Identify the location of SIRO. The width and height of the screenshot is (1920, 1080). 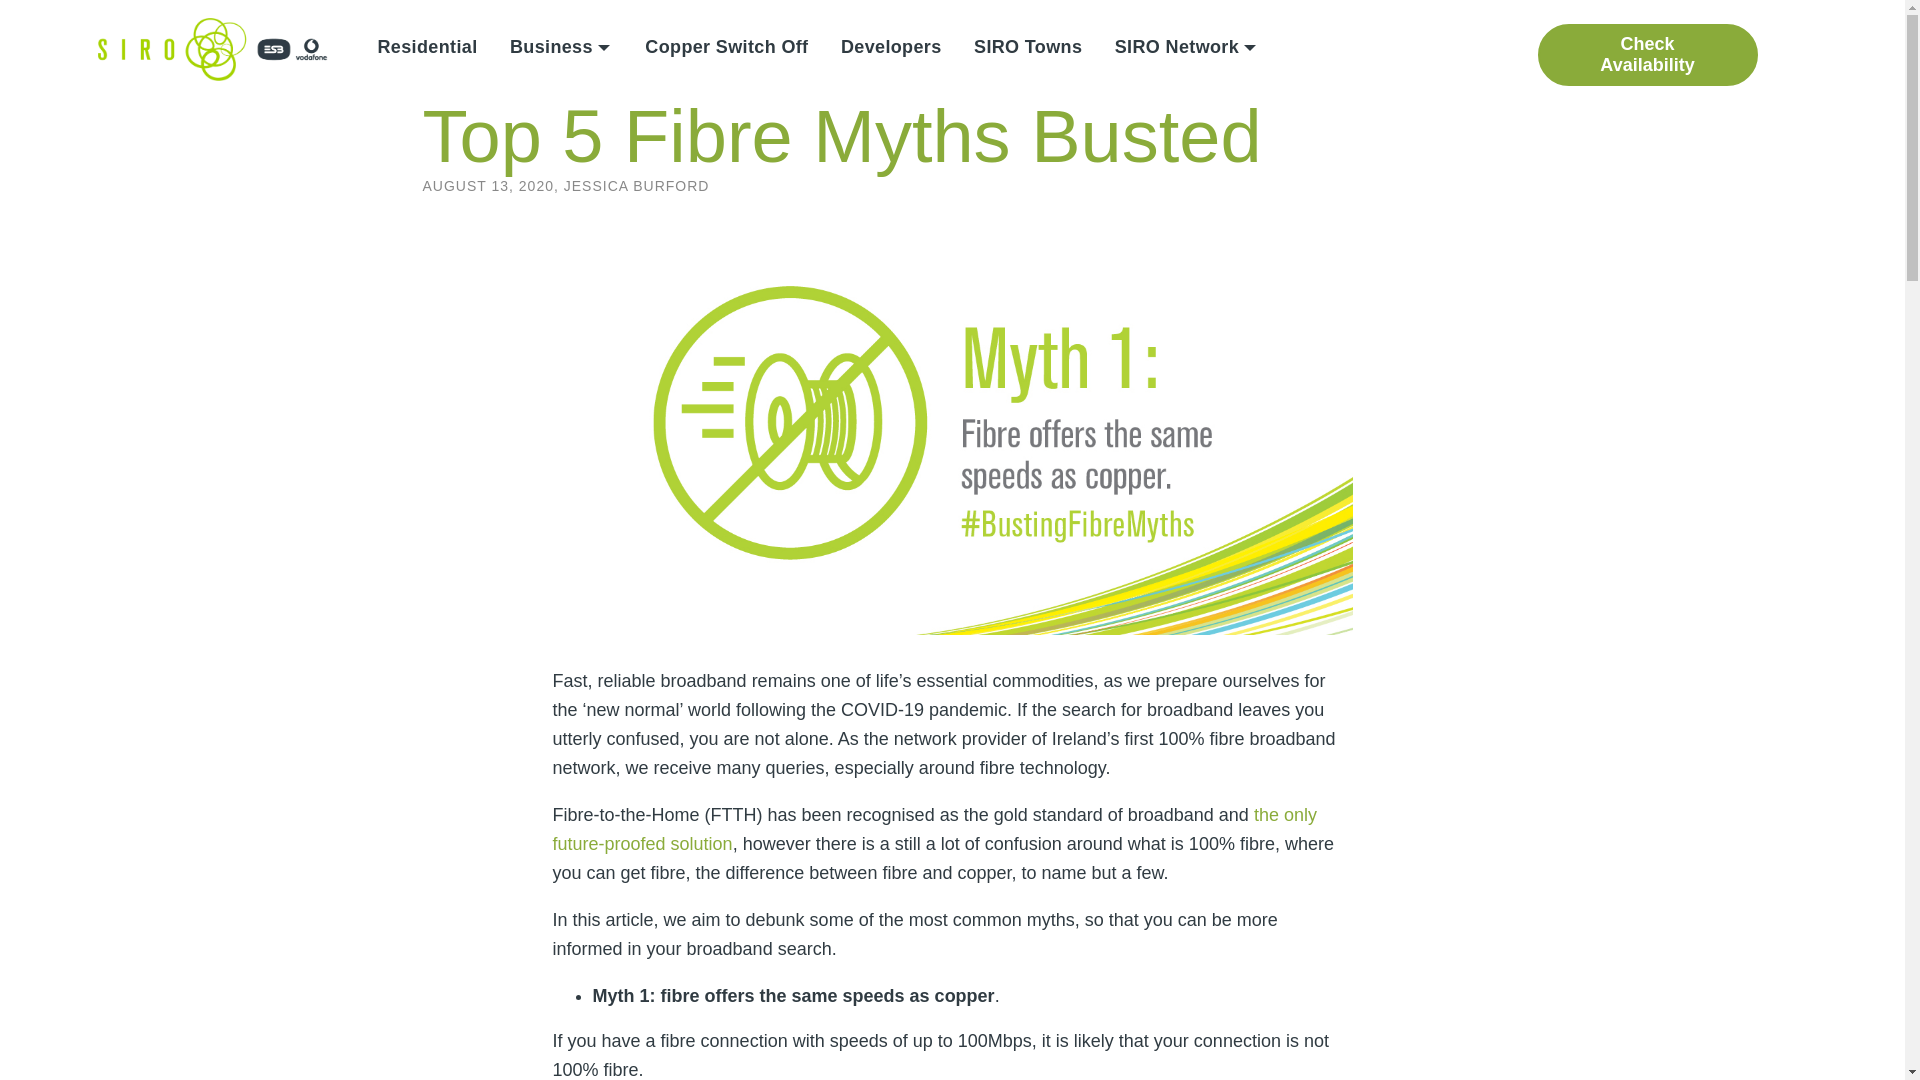
(212, 50).